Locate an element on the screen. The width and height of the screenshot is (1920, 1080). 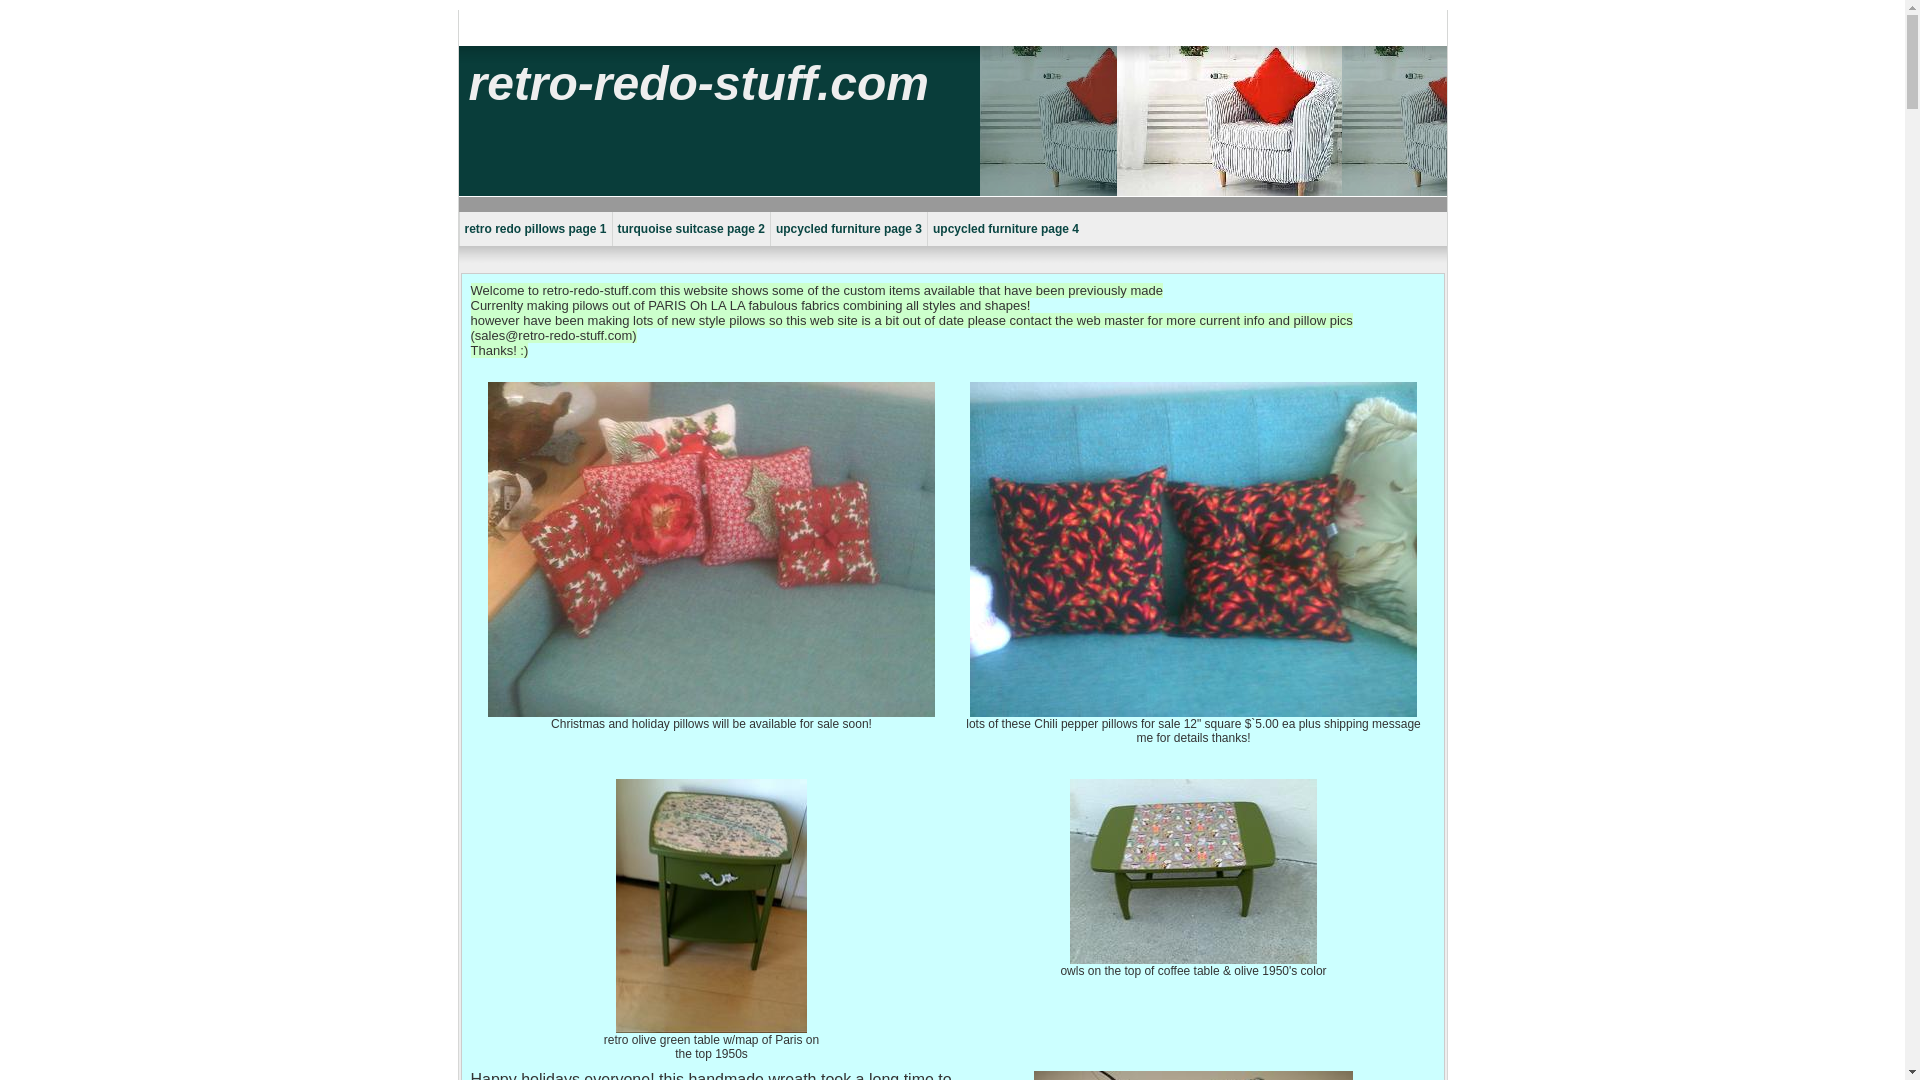
turquoise suitcase page 2 is located at coordinates (690, 228).